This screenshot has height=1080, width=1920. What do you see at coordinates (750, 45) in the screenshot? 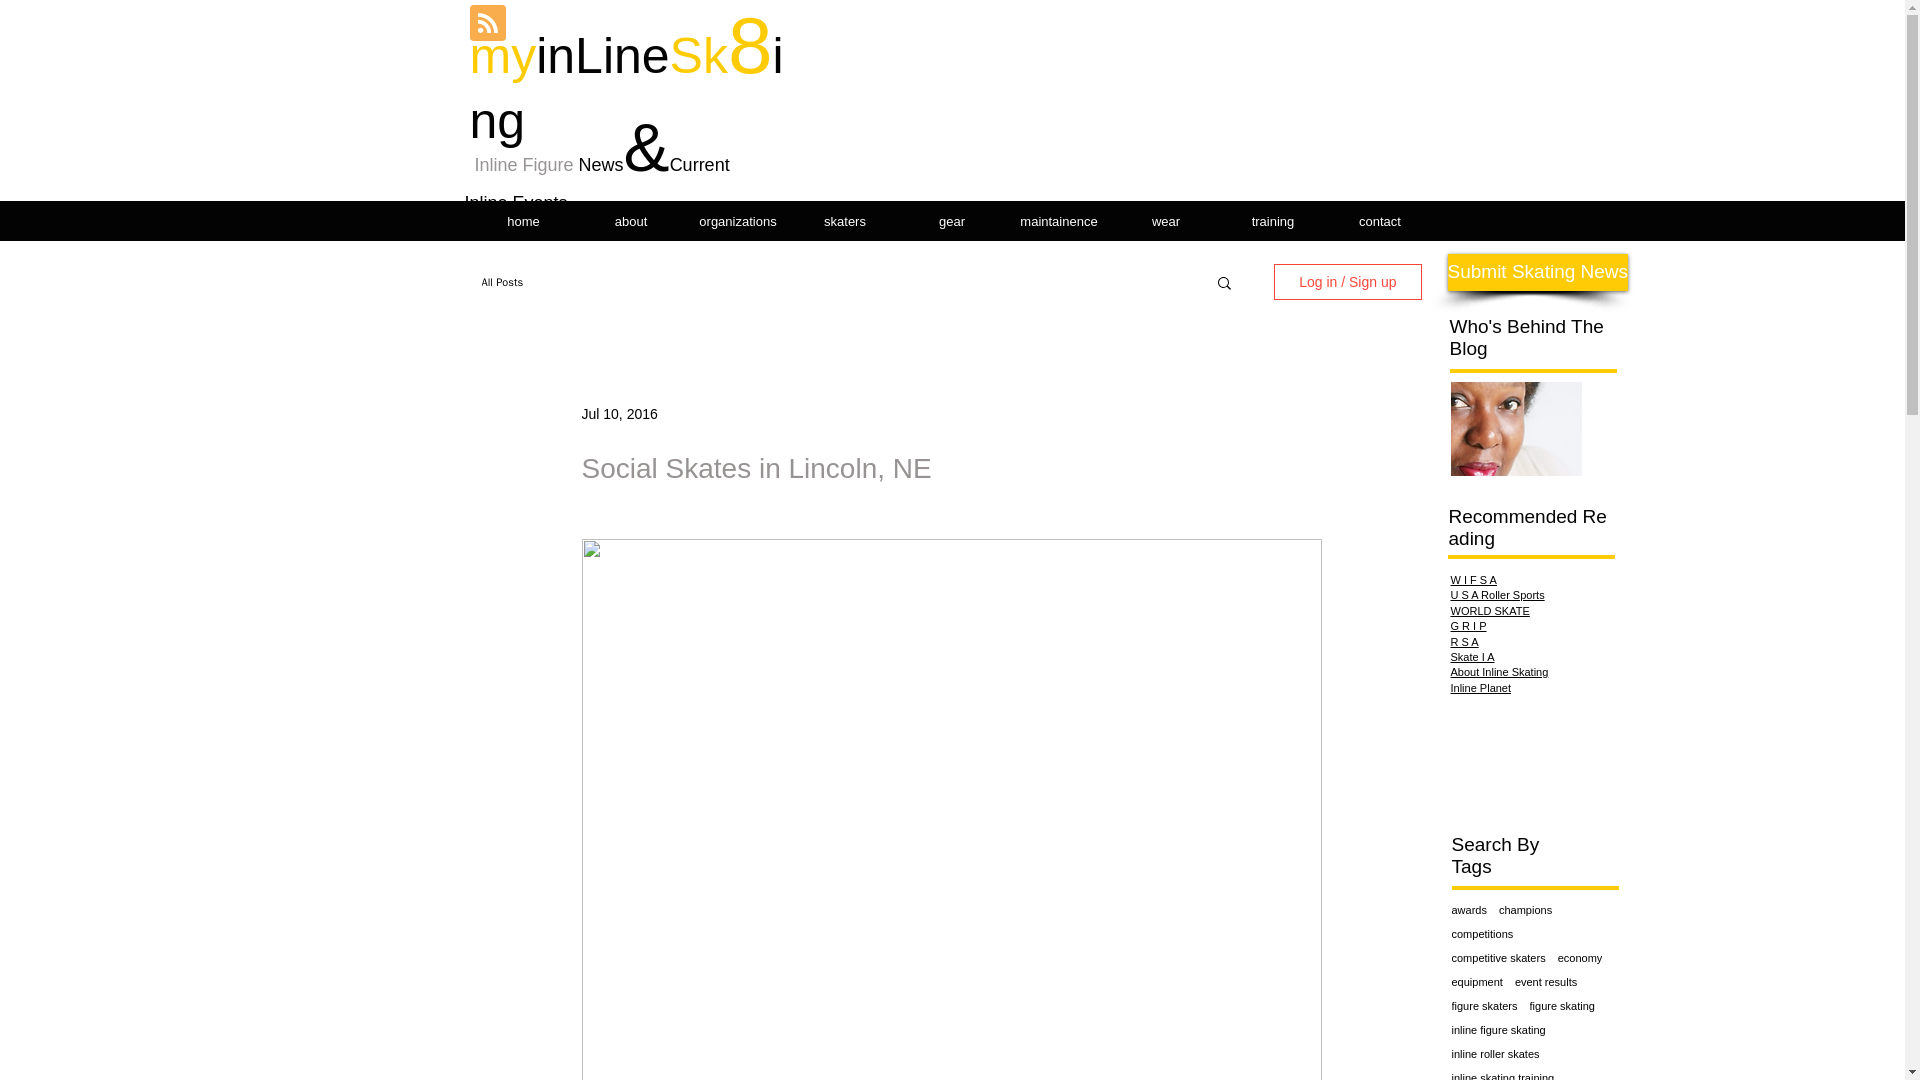
I see `8` at bounding box center [750, 45].